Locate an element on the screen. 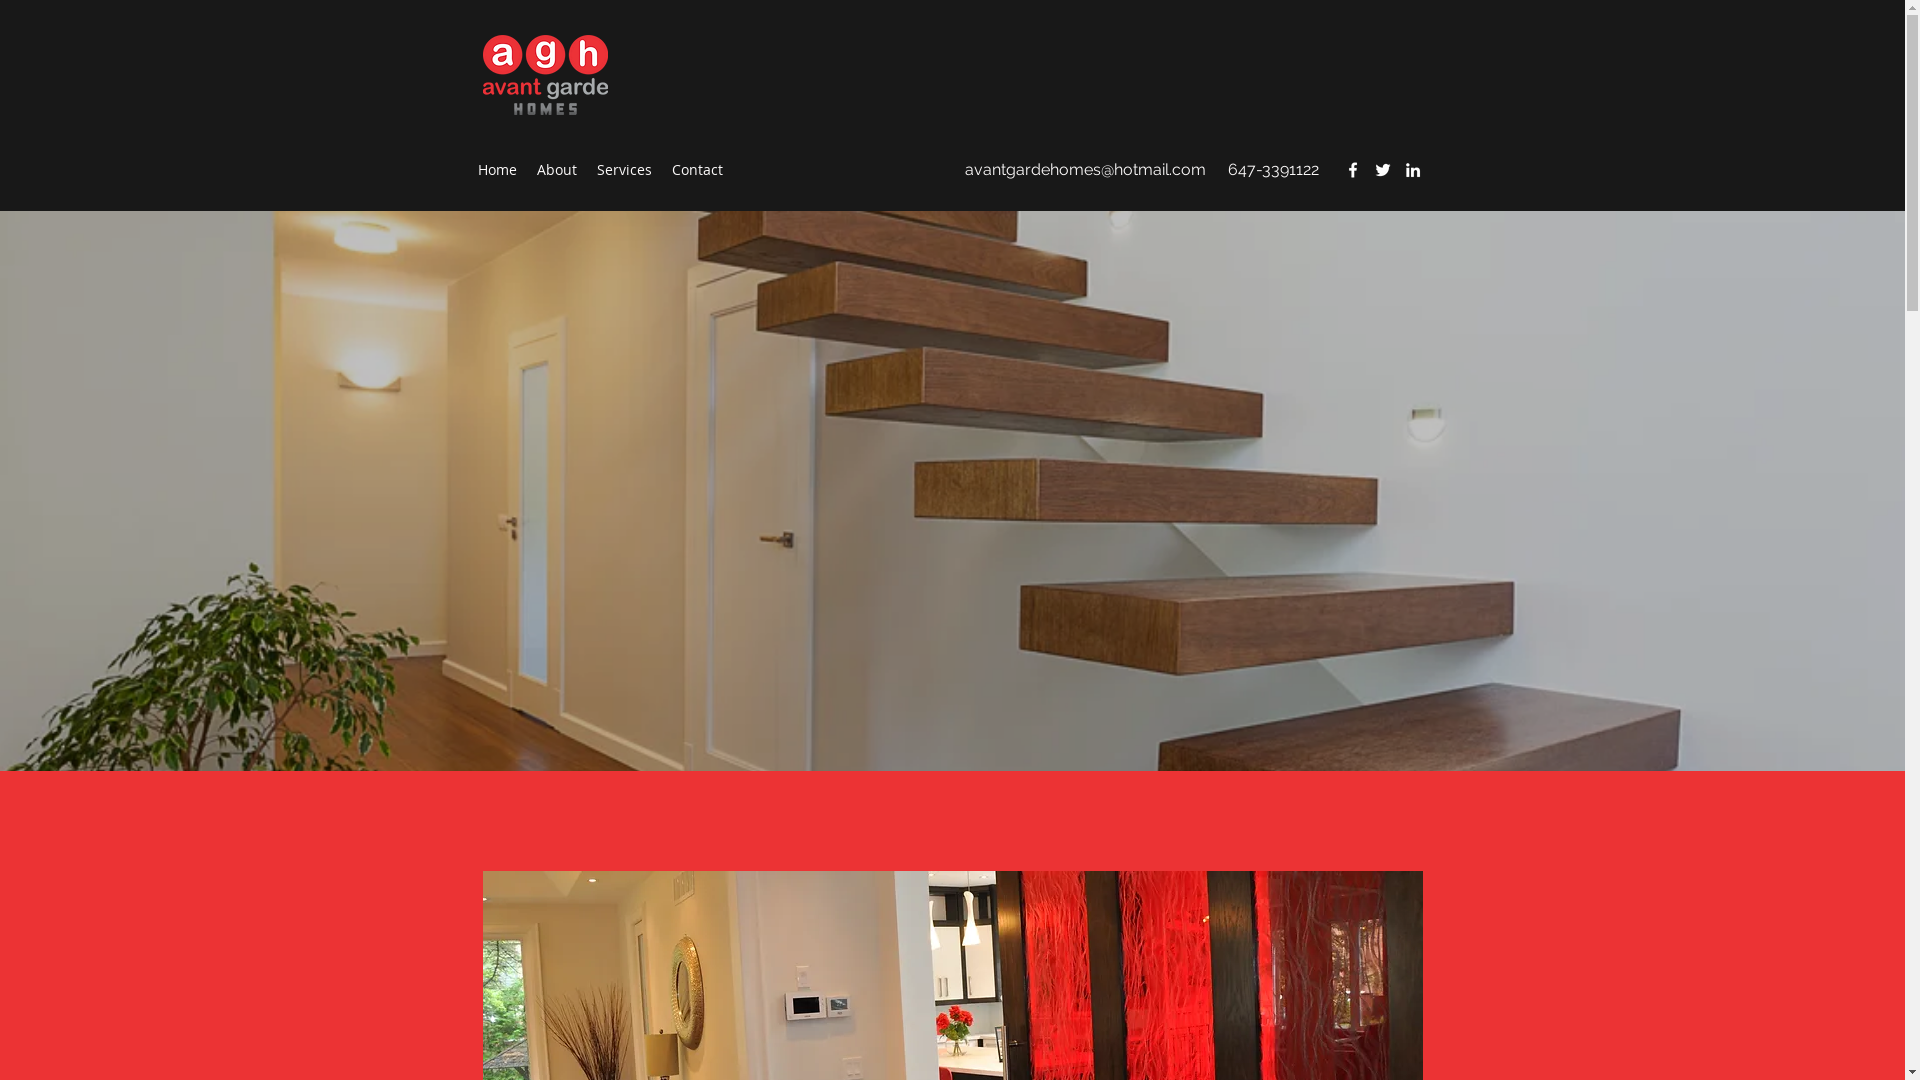 Image resolution: width=1920 pixels, height=1080 pixels. avantgardehomes@hotmail.com is located at coordinates (1084, 170).